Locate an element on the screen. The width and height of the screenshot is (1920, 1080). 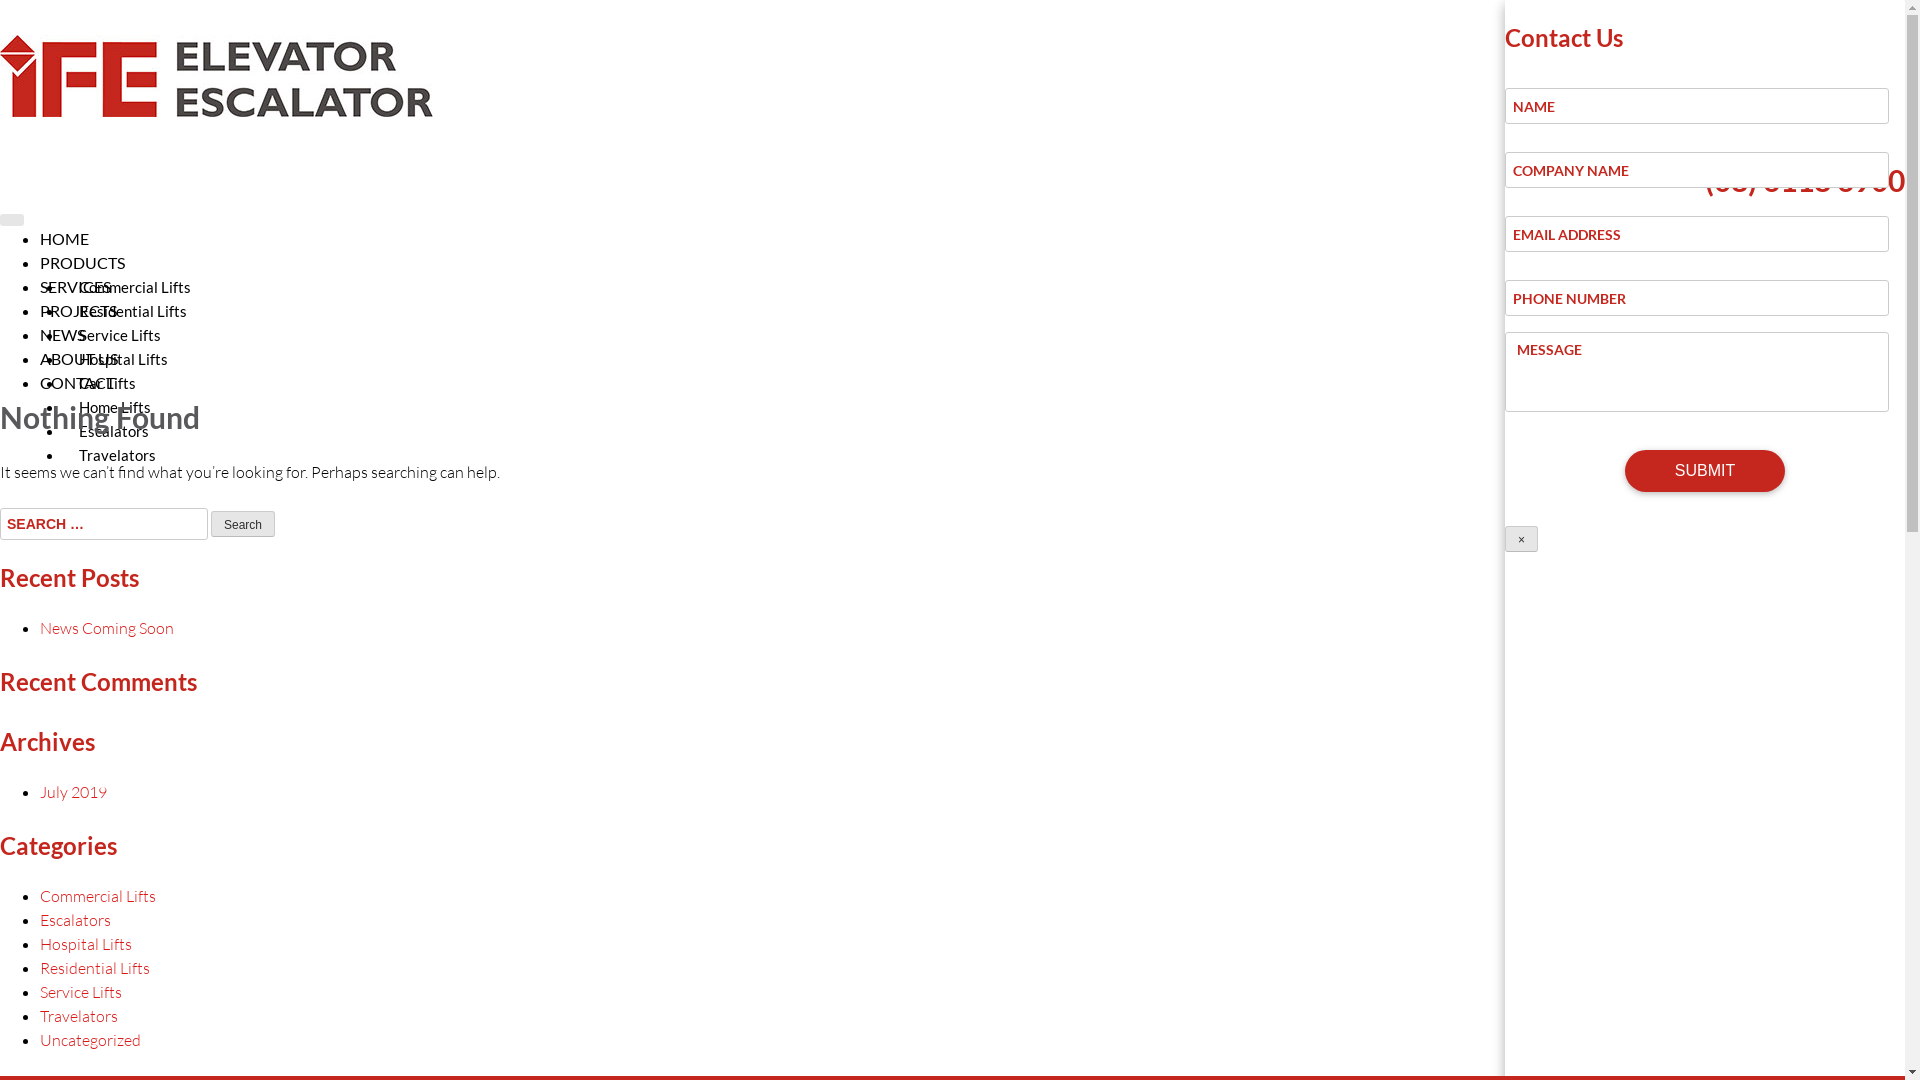
HOME is located at coordinates (965, 239).